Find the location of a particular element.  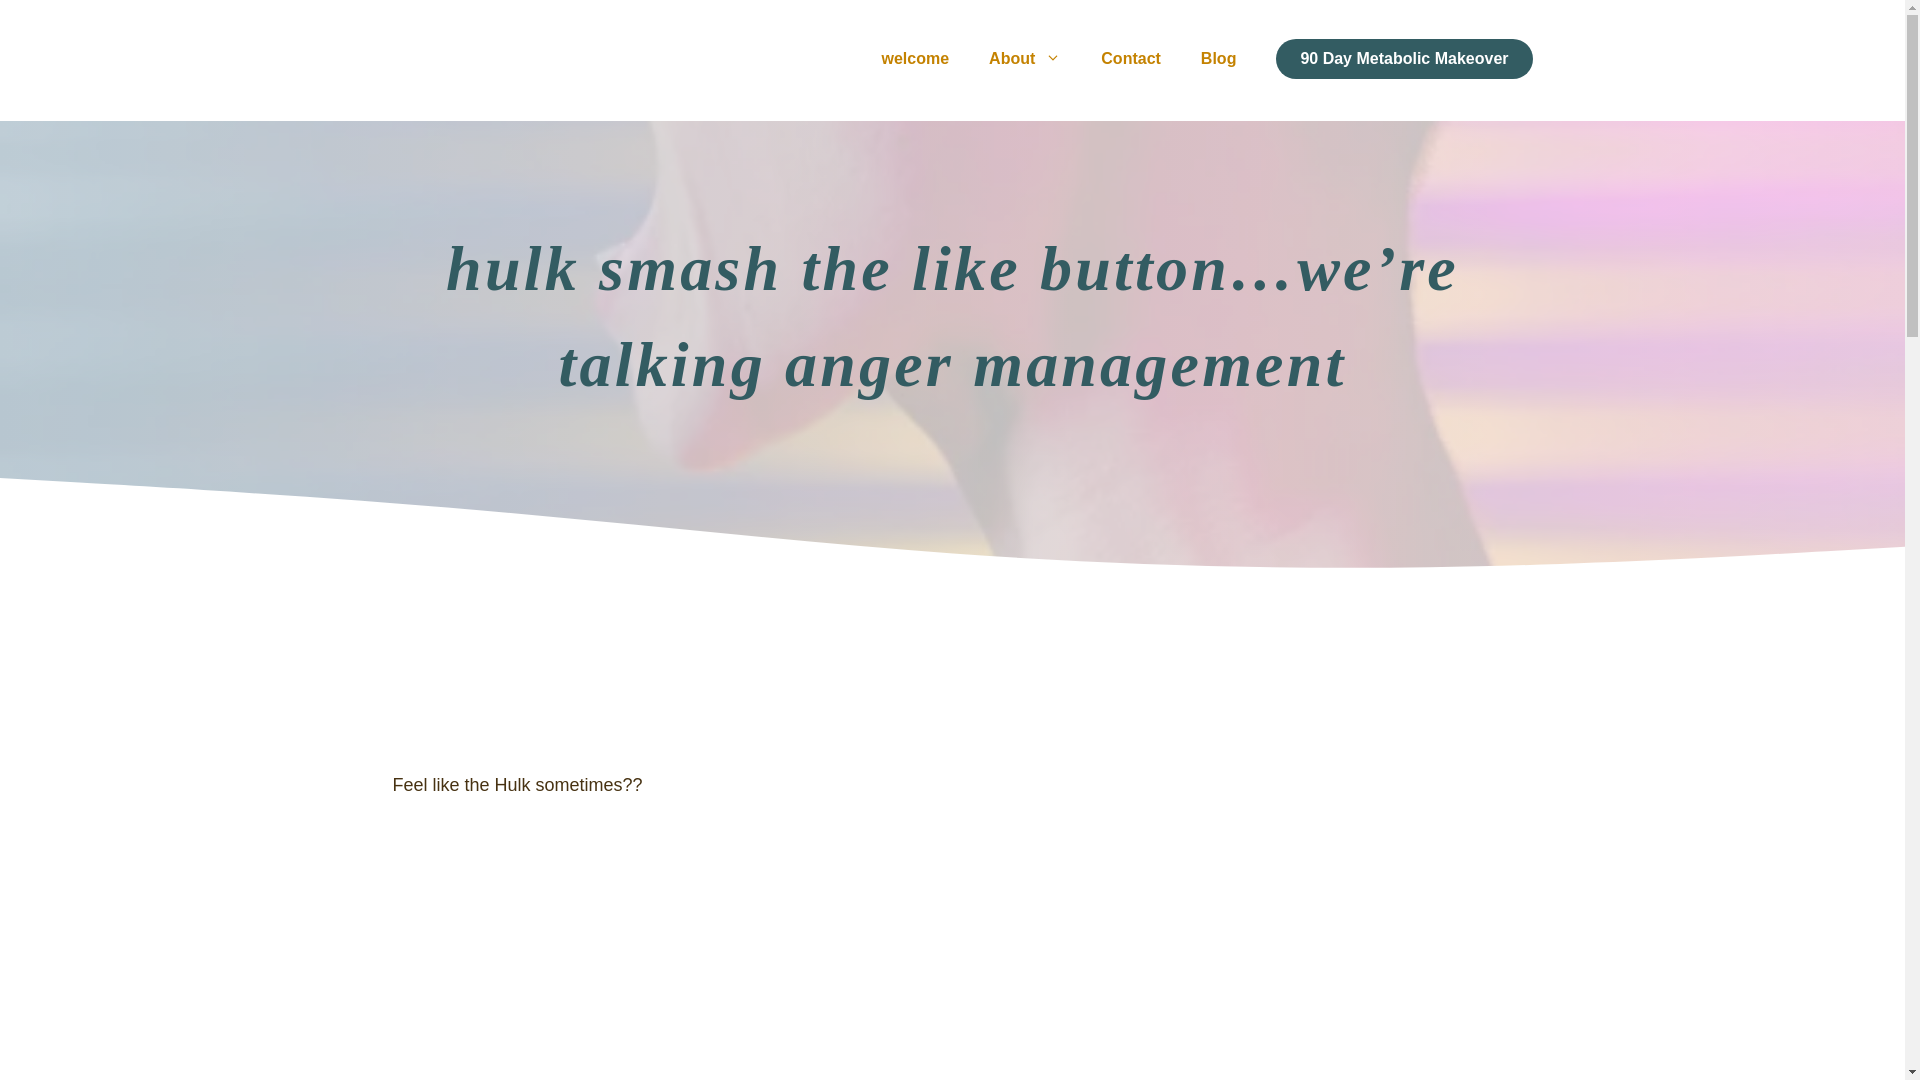

About is located at coordinates (1024, 58).